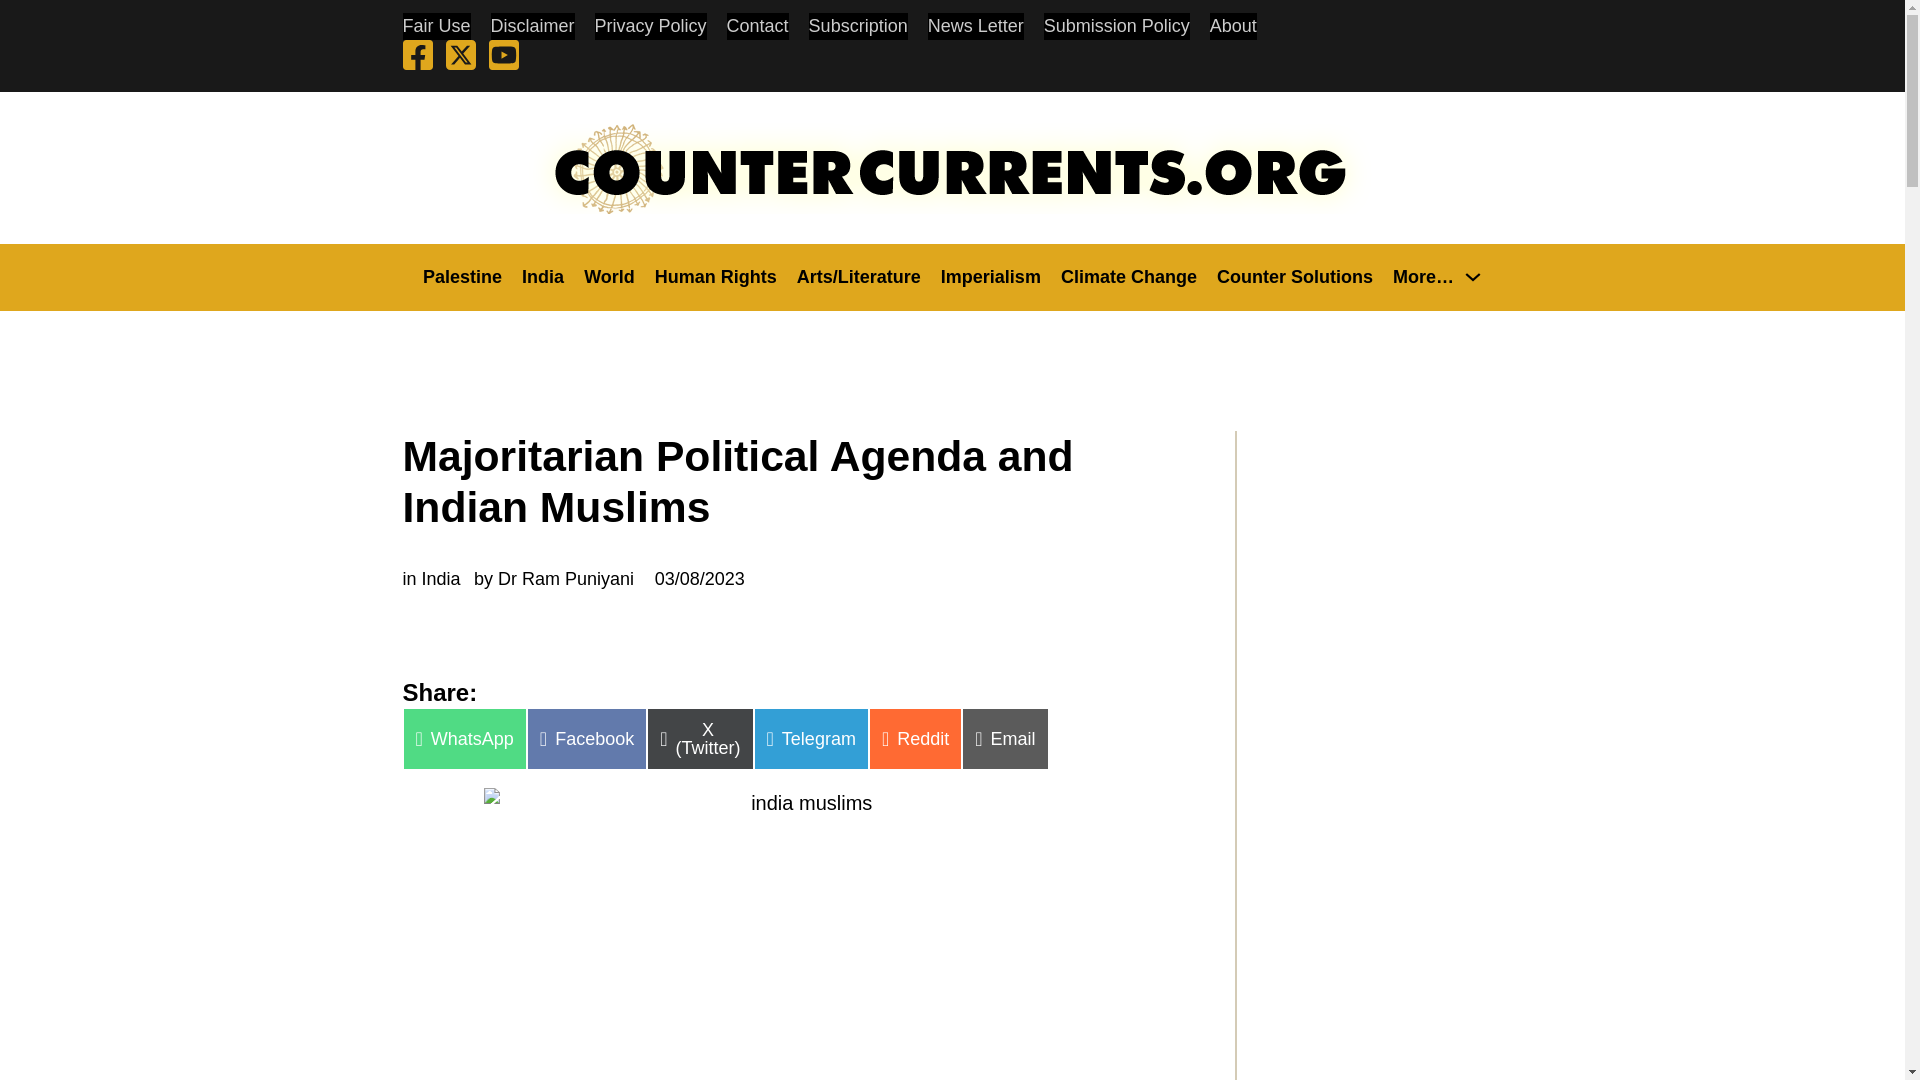 Image resolution: width=1920 pixels, height=1080 pixels. What do you see at coordinates (650, 26) in the screenshot?
I see `Privacy Policy` at bounding box center [650, 26].